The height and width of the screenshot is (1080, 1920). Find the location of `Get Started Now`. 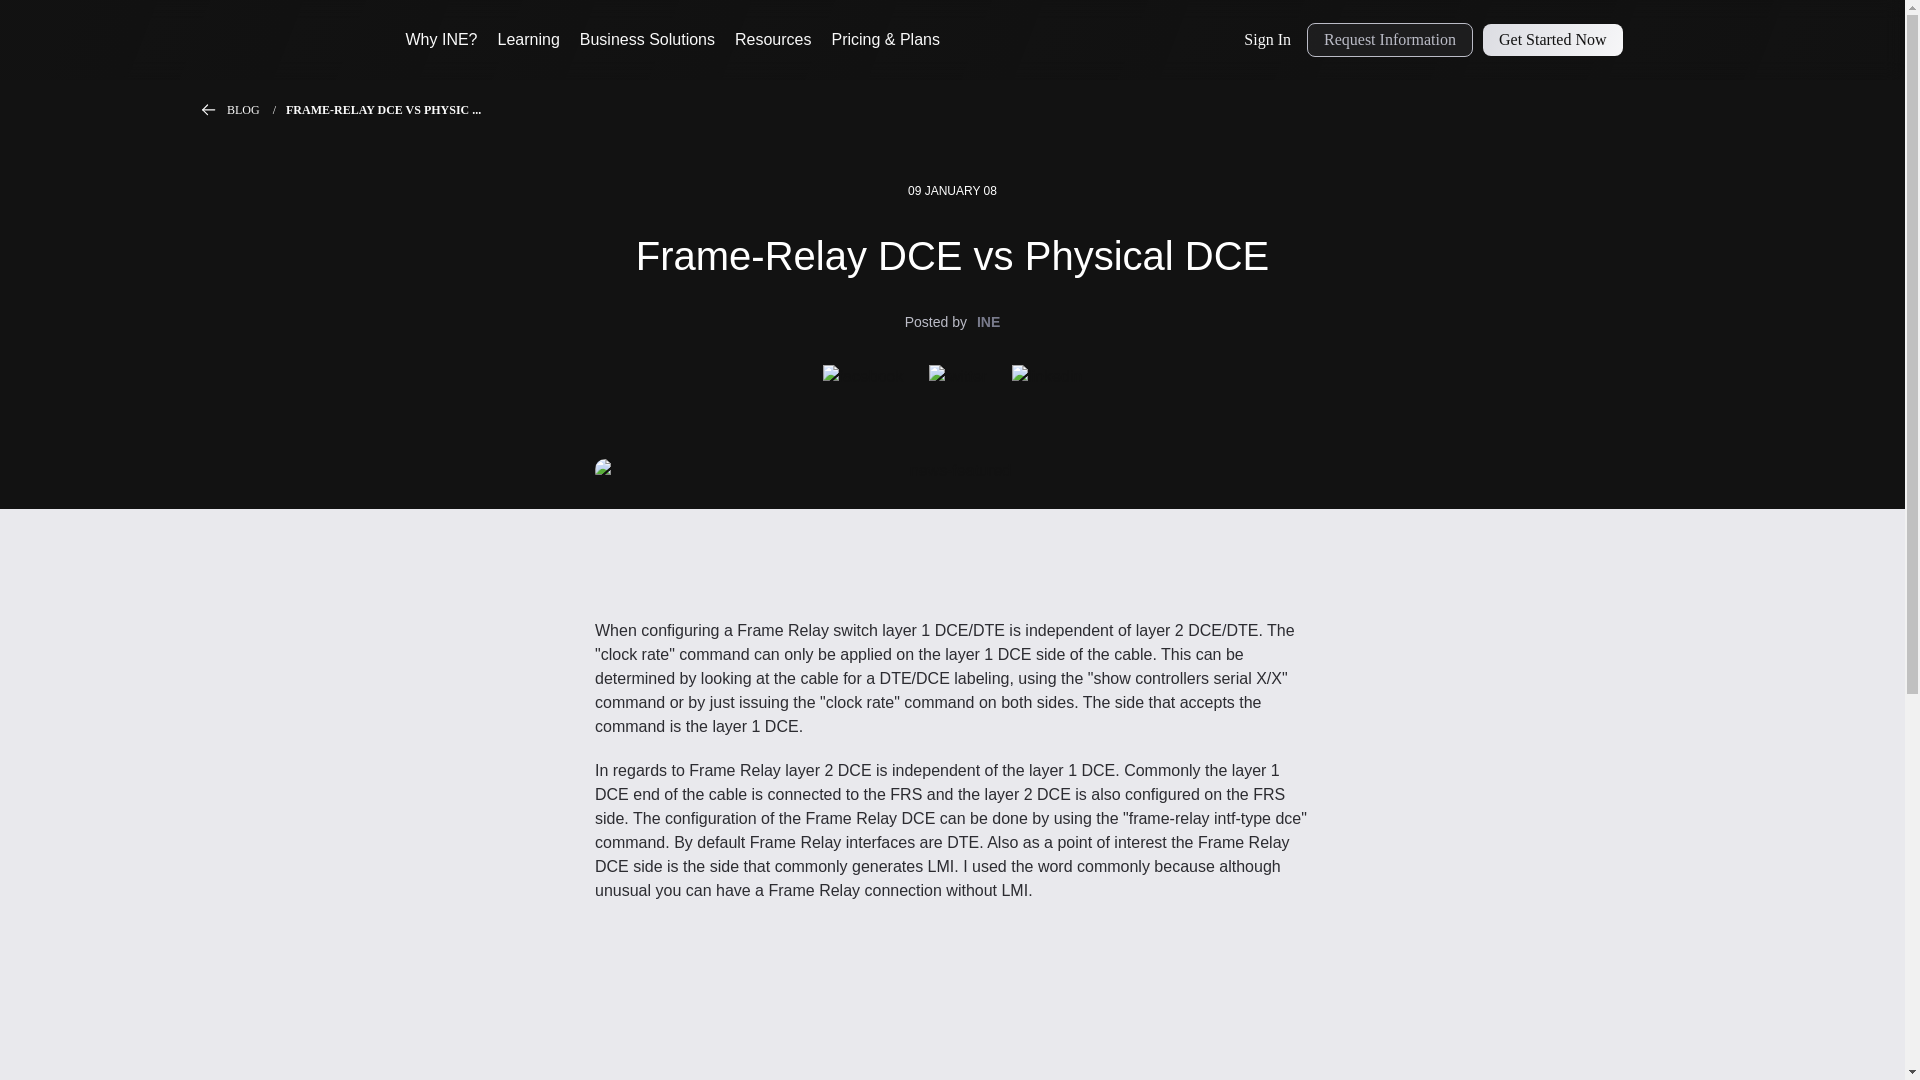

Get Started Now is located at coordinates (1552, 40).